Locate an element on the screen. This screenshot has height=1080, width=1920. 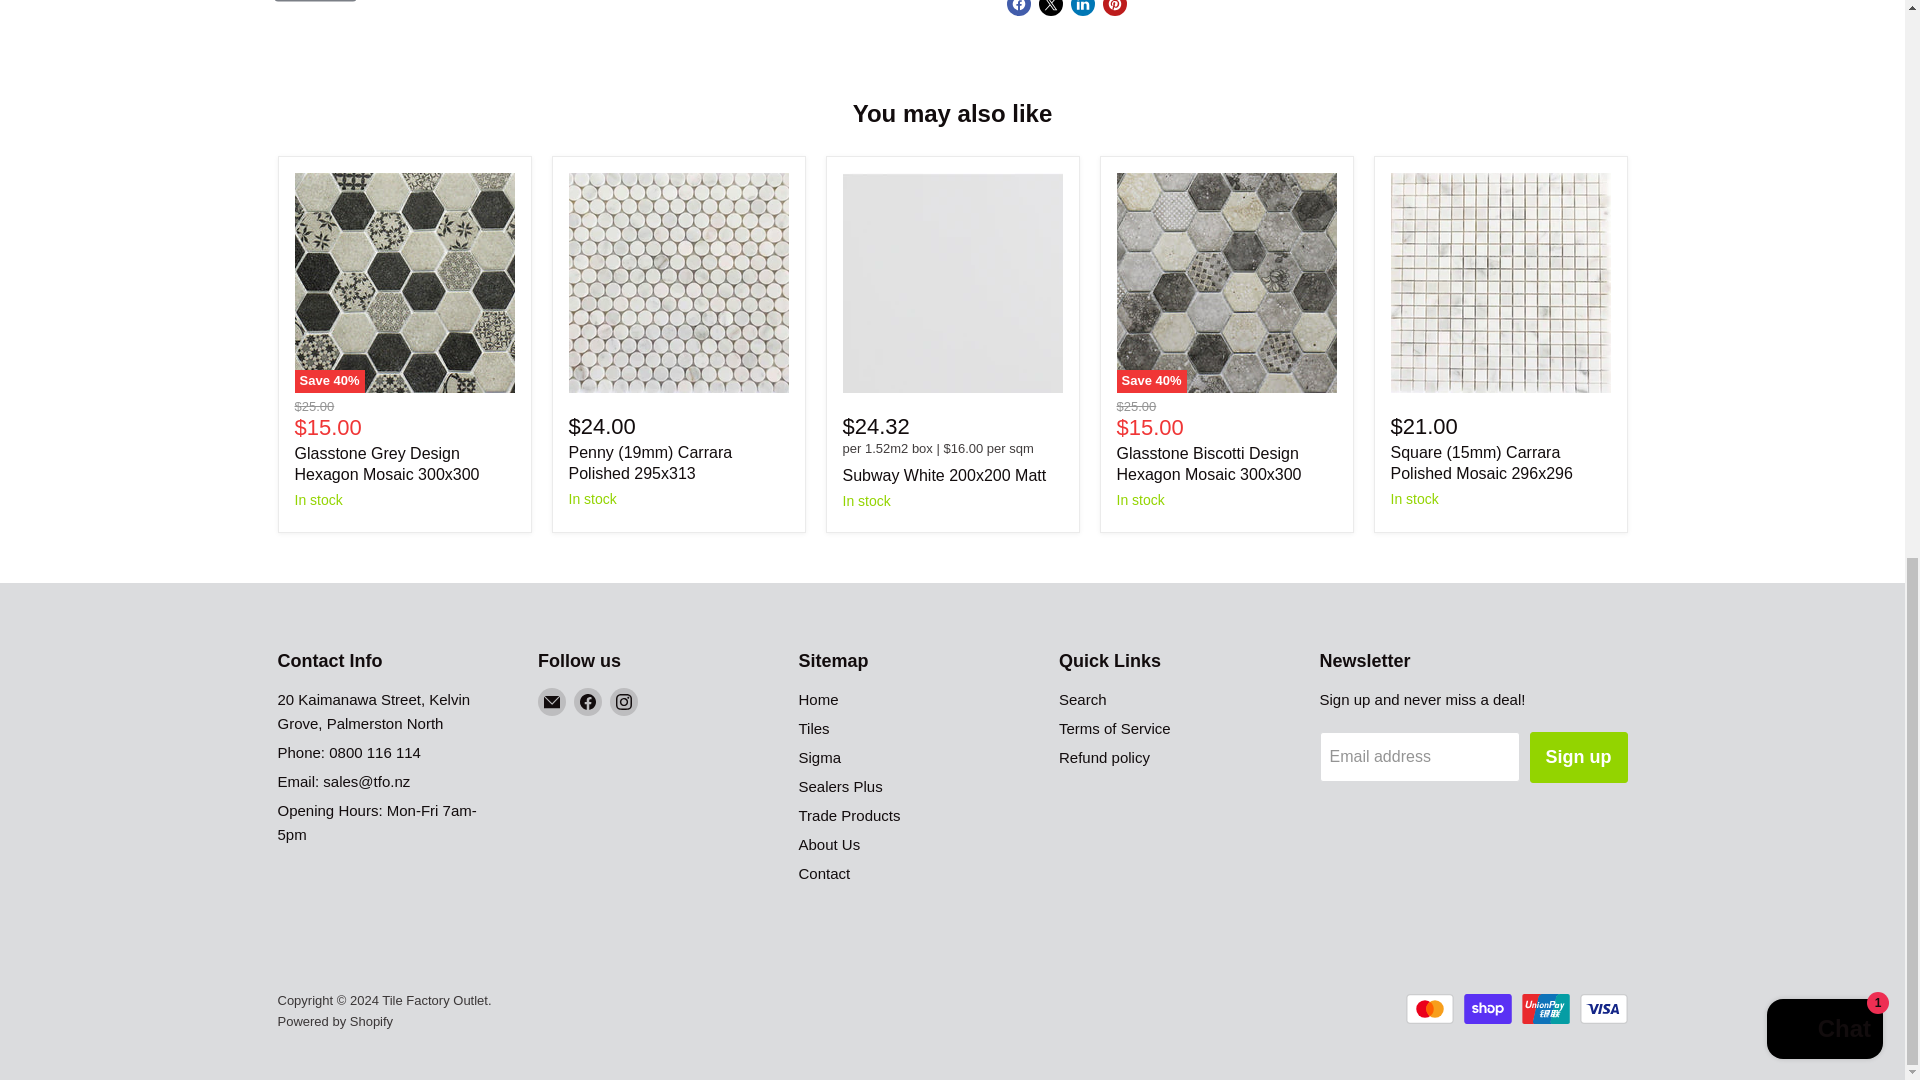
Instagram is located at coordinates (624, 702).